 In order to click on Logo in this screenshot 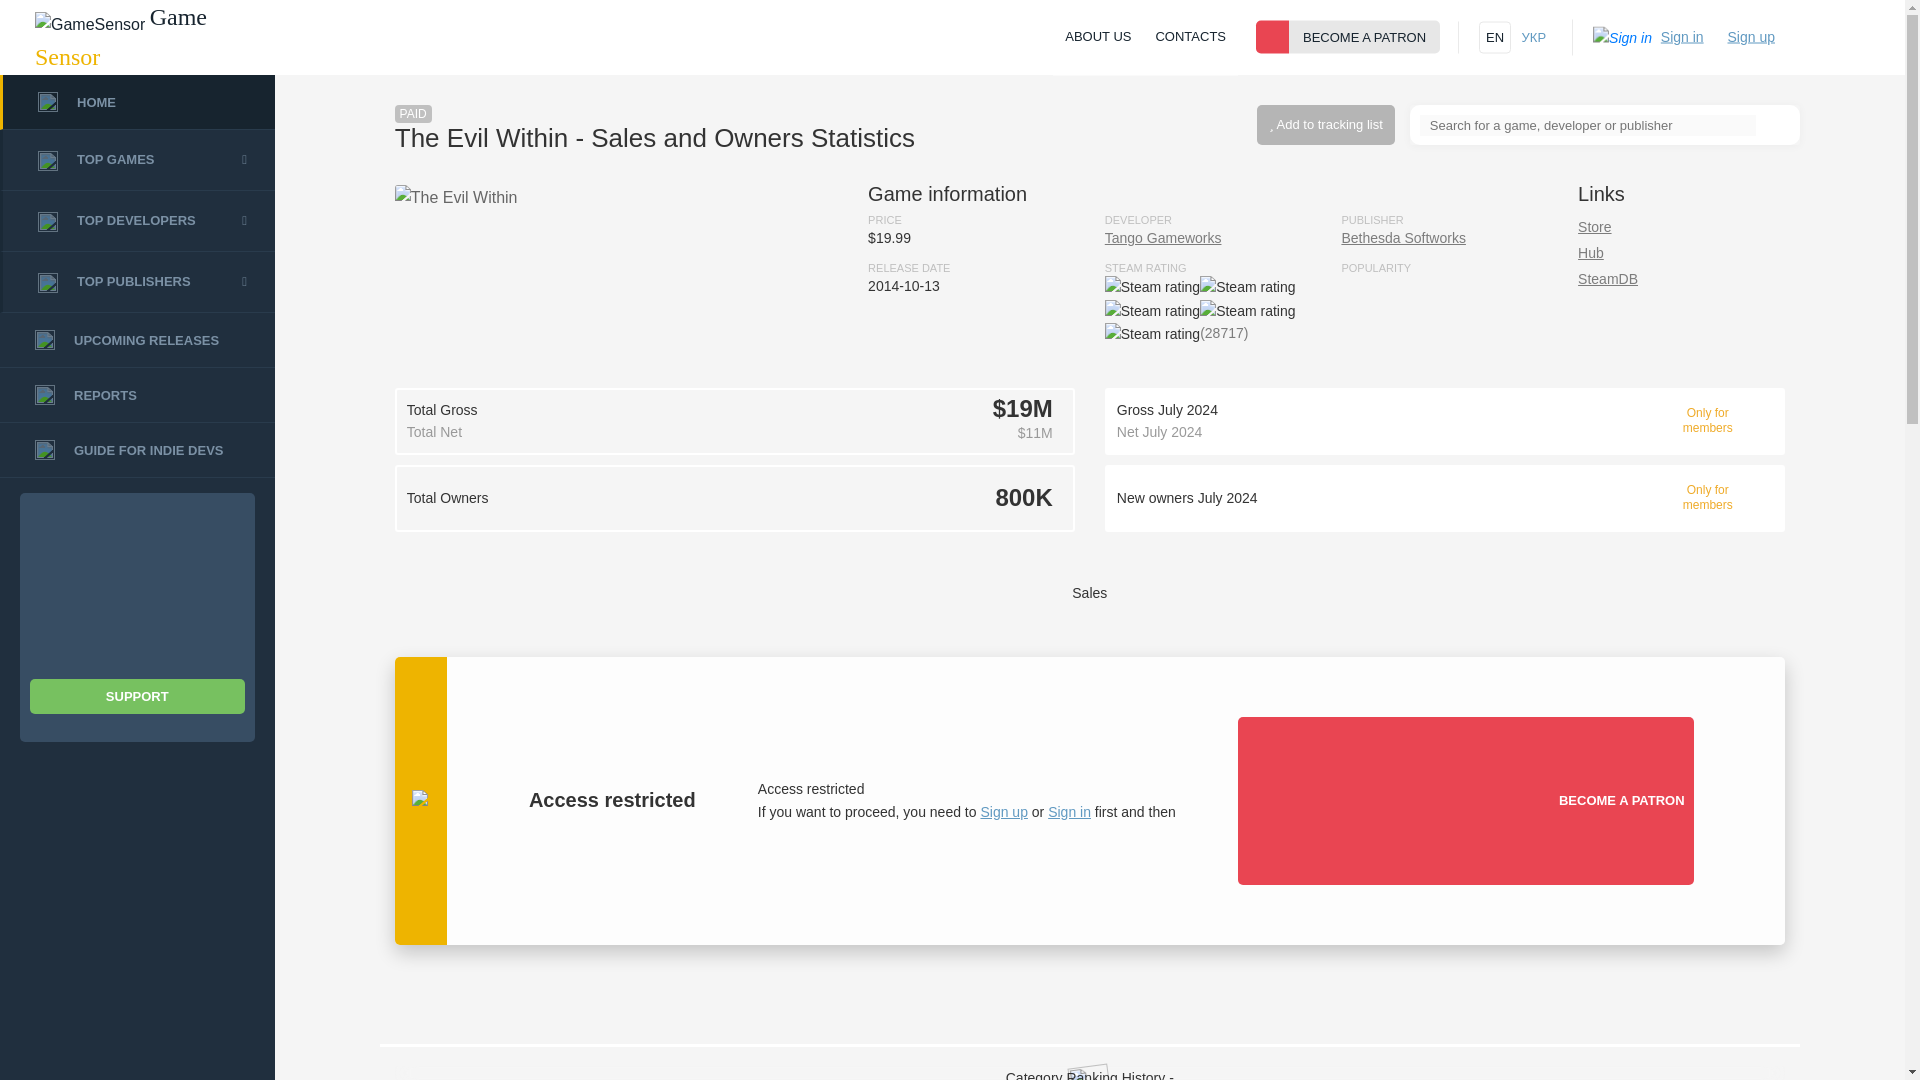, I will do `click(90, 24)`.